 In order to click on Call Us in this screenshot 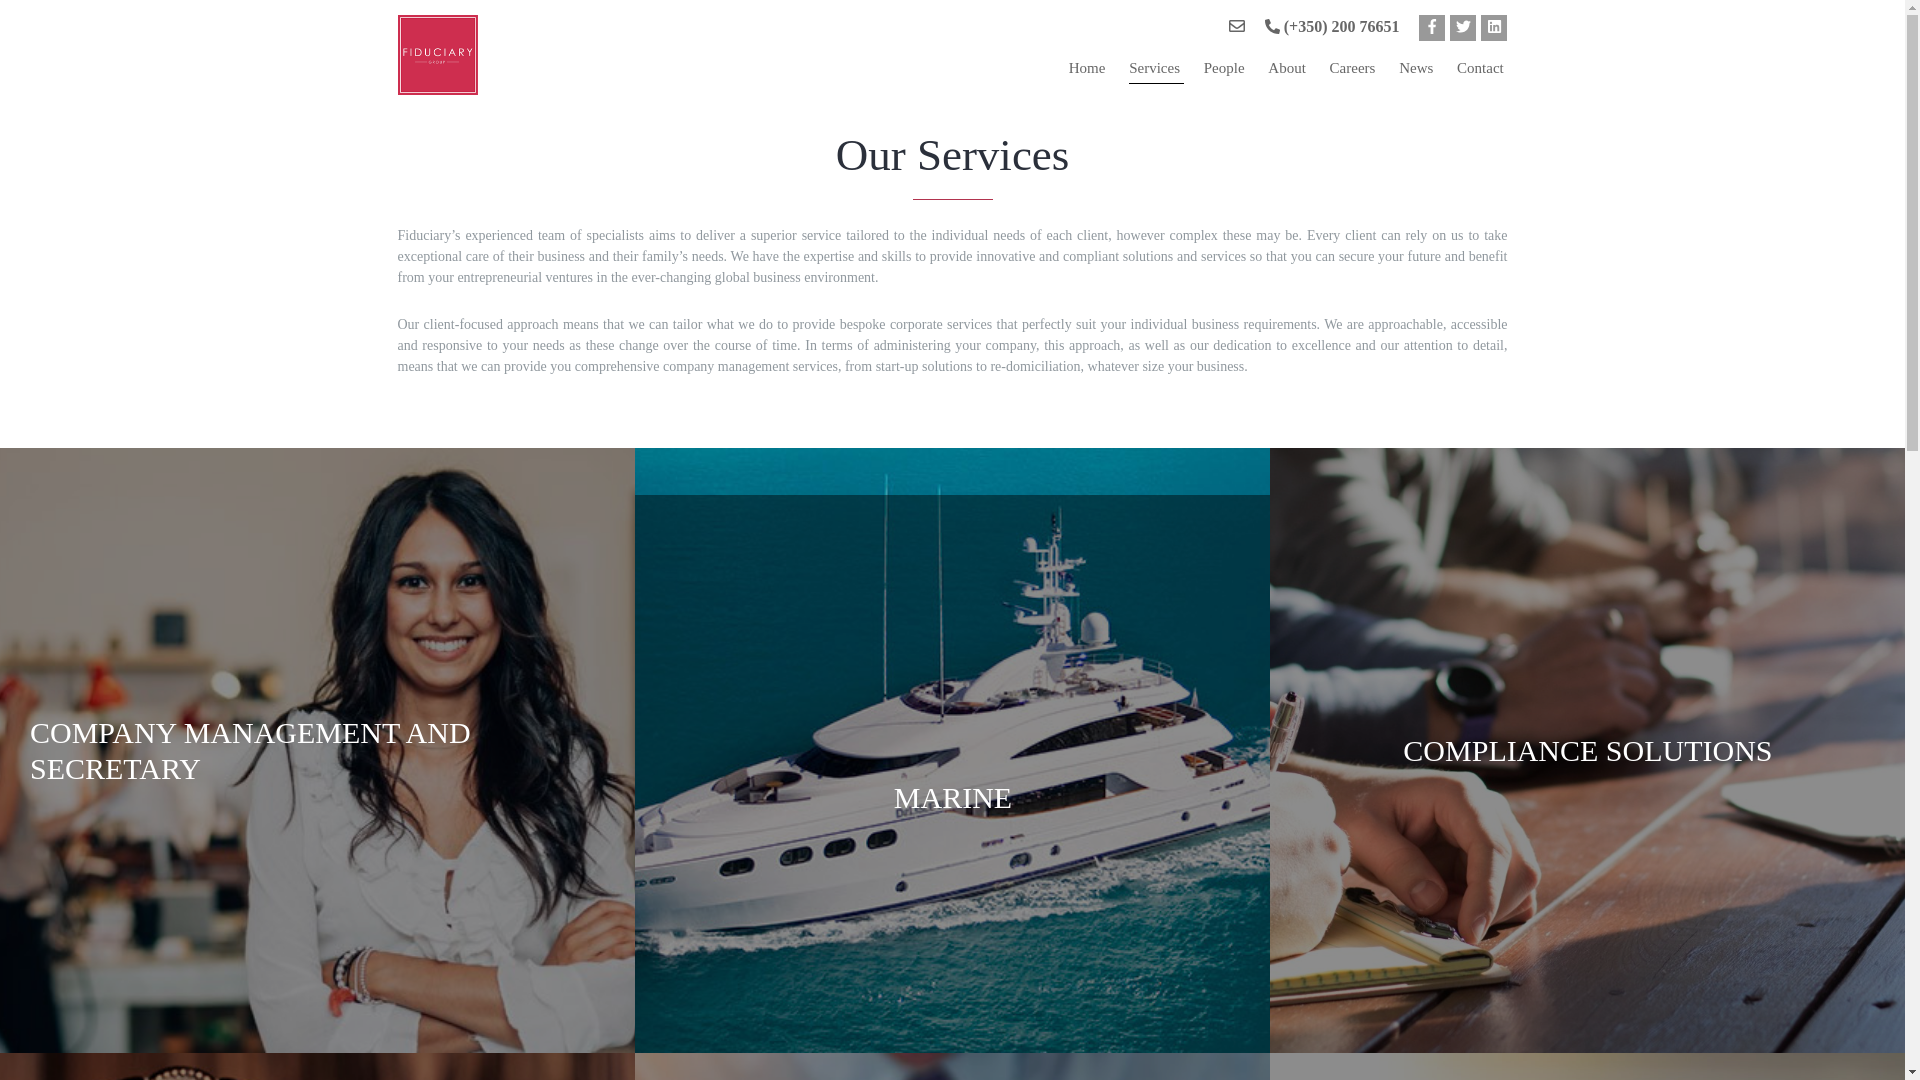, I will do `click(1332, 32)`.